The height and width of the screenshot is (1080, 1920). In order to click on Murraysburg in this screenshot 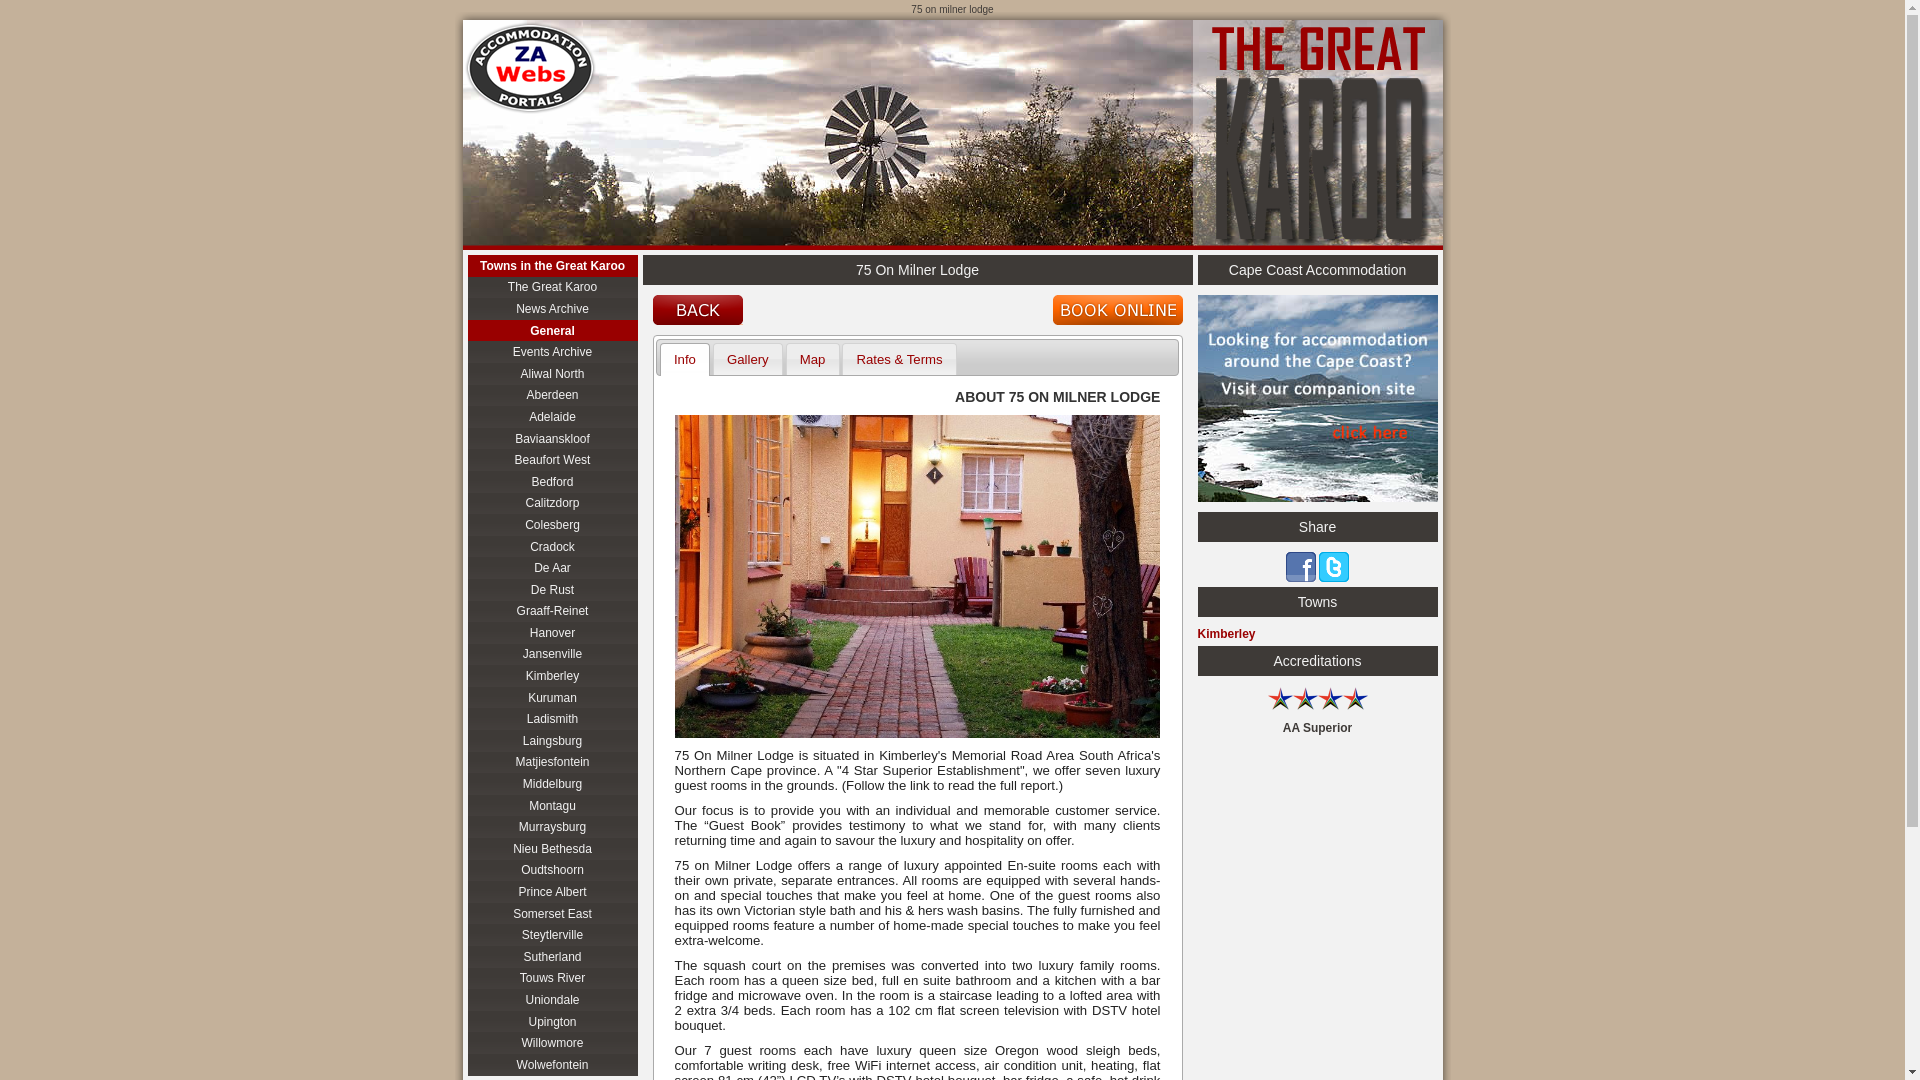, I will do `click(552, 827)`.